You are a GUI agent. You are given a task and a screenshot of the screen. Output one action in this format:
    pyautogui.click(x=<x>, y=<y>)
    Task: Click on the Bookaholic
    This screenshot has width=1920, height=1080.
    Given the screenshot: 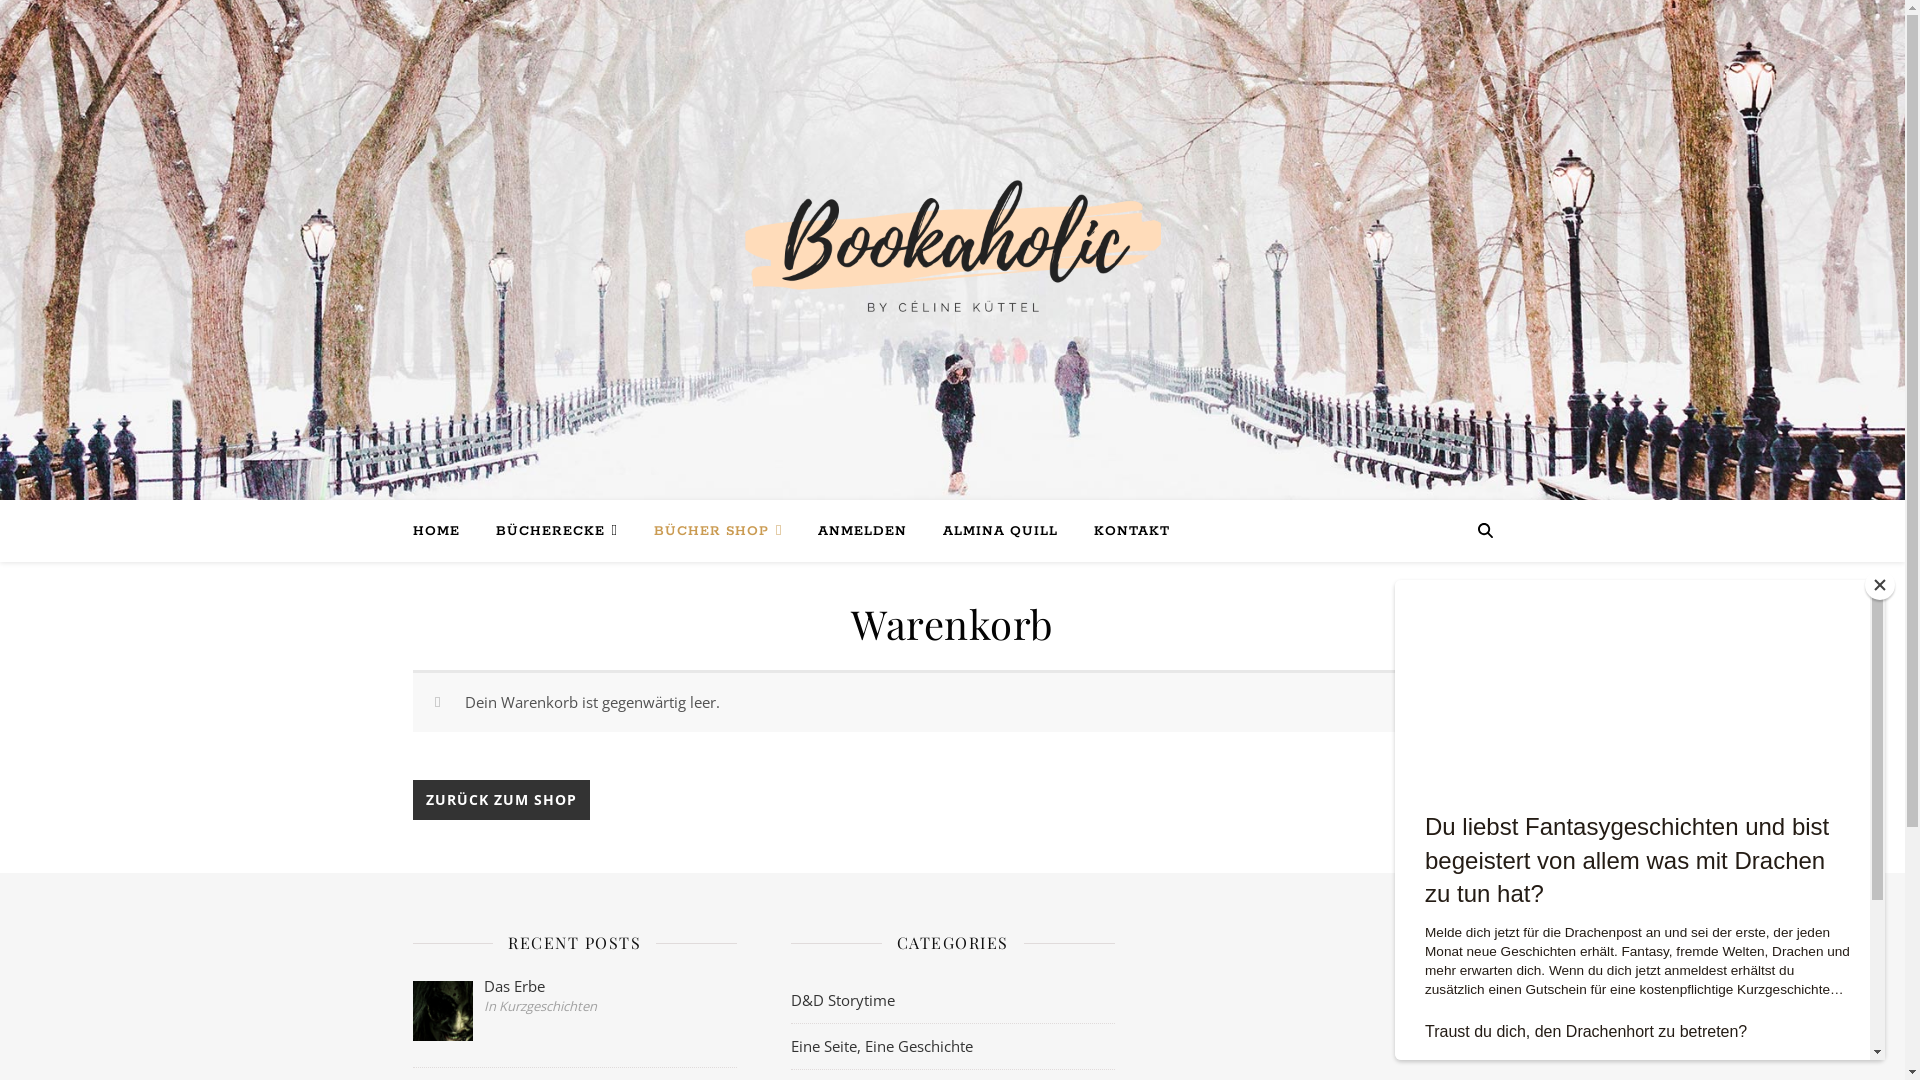 What is the action you would take?
    pyautogui.click(x=952, y=250)
    